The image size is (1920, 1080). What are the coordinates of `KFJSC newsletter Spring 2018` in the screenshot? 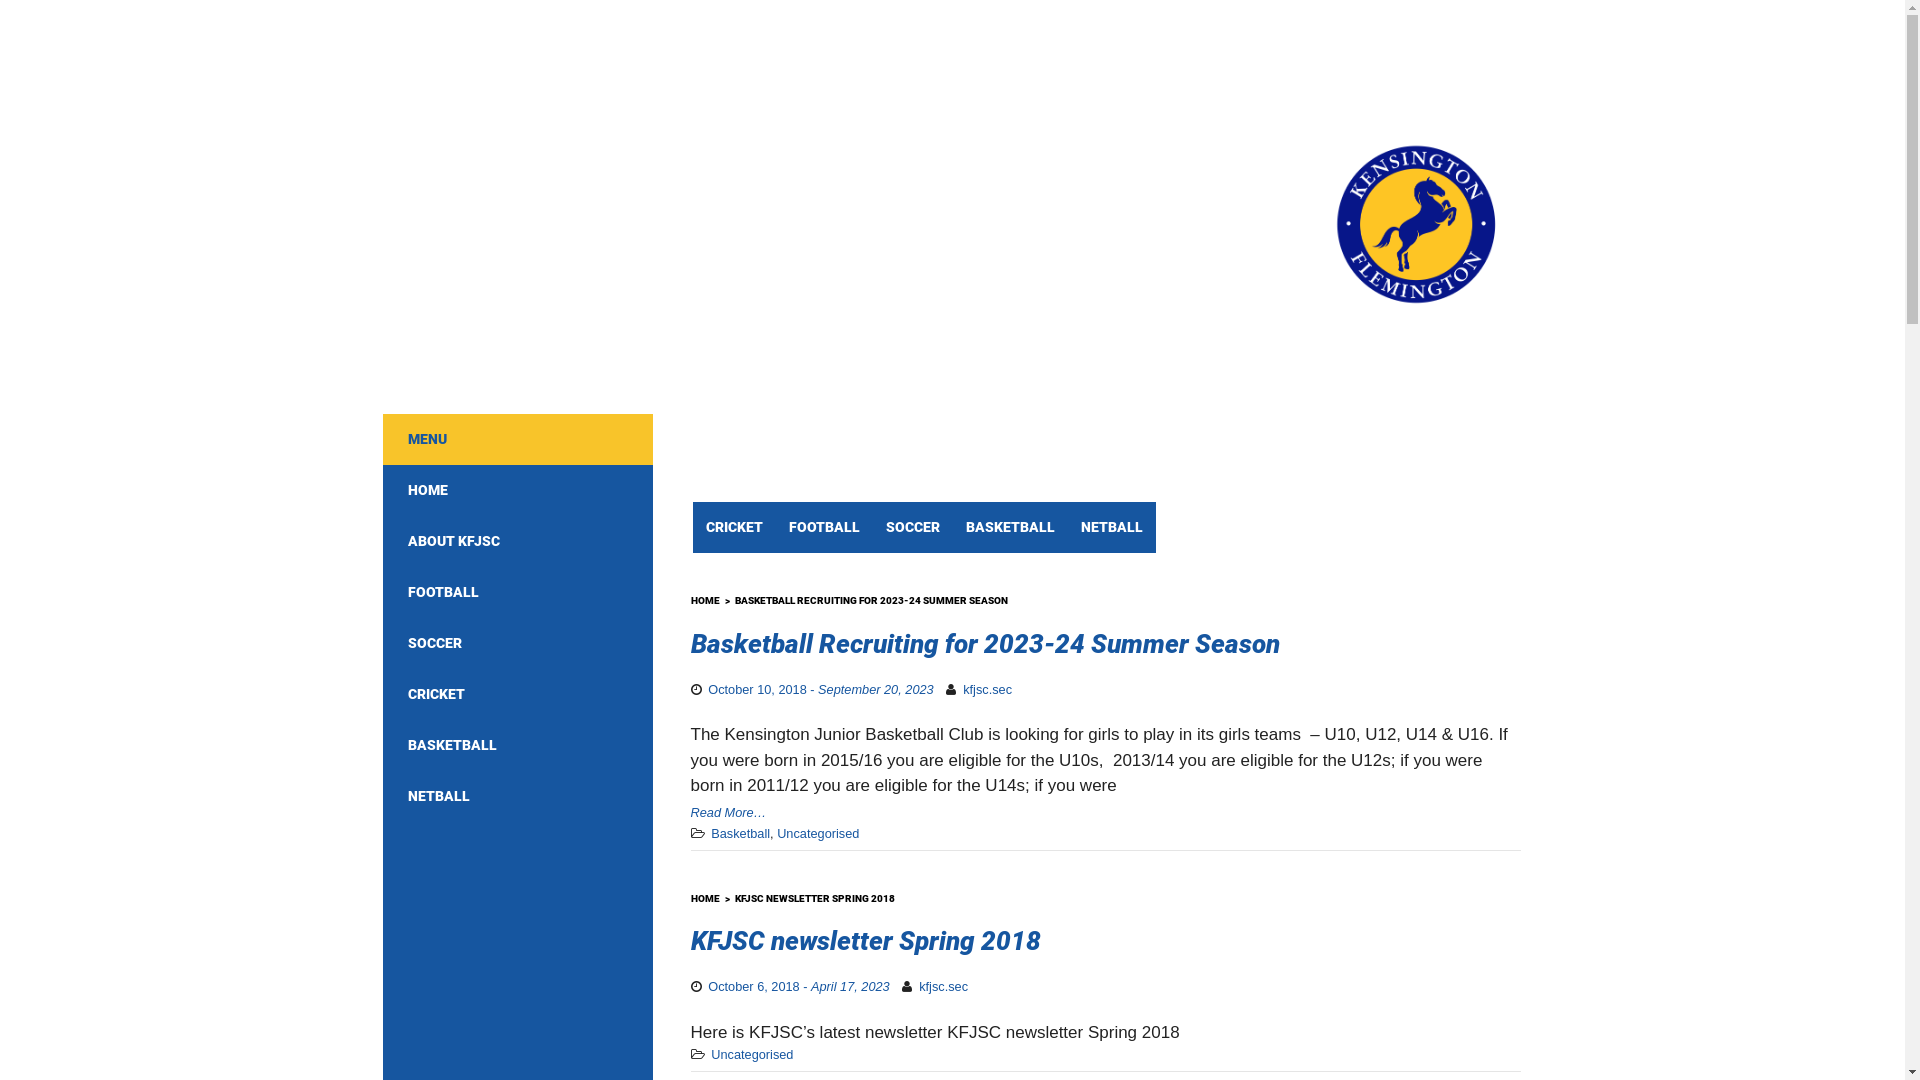 It's located at (865, 941).